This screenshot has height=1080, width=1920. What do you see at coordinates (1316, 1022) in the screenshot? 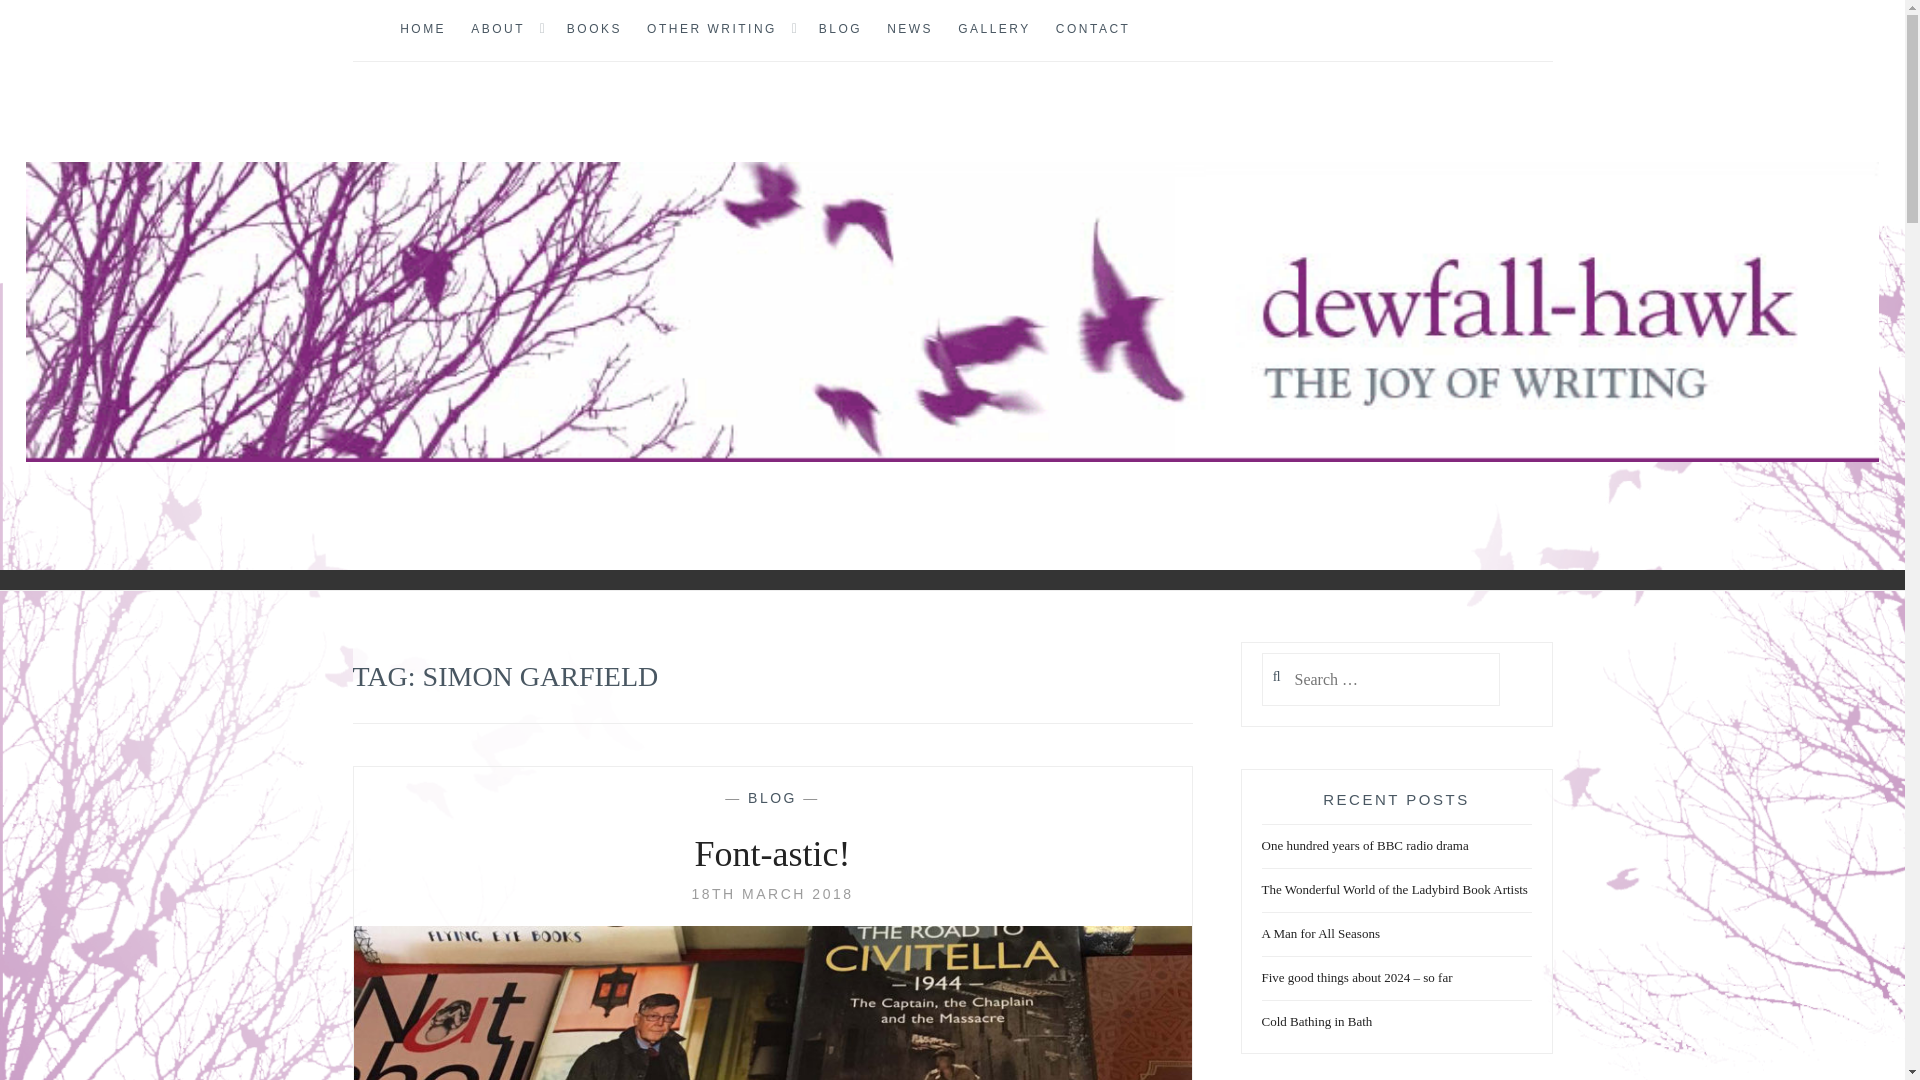
I see `Cold Bathing in Bath` at bounding box center [1316, 1022].